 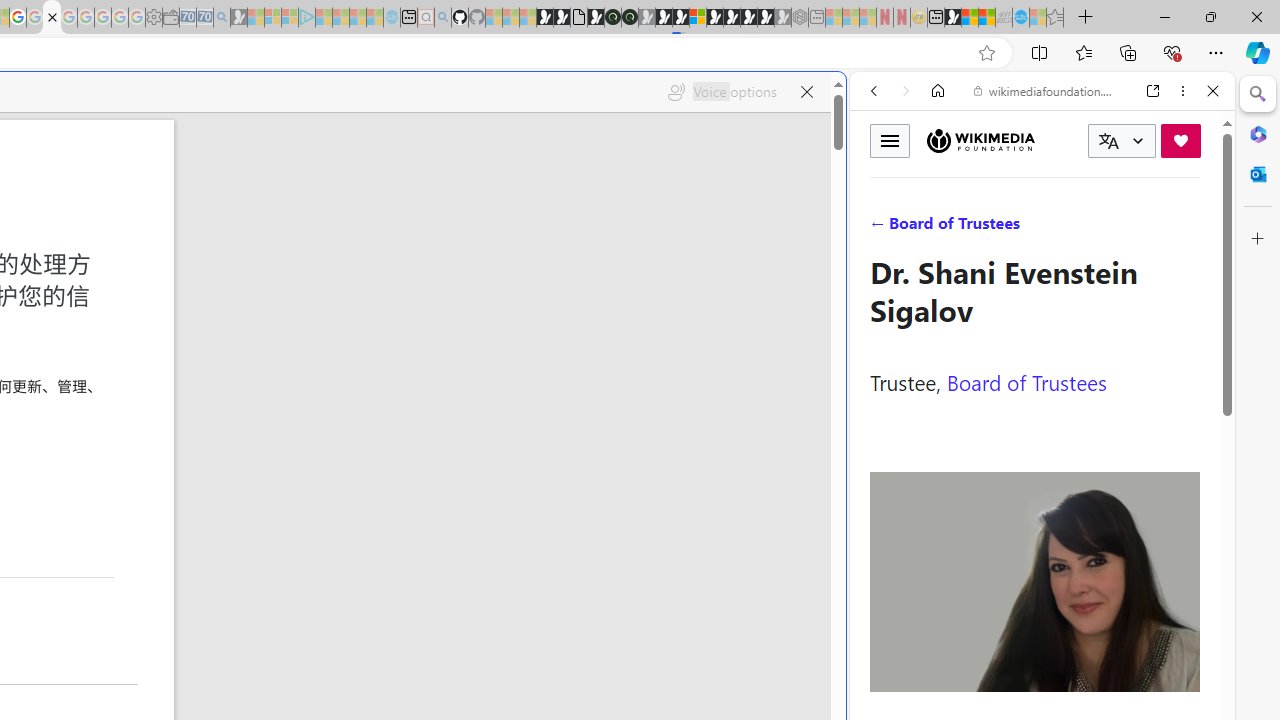 I want to click on Wallet - Sleeping, so click(x=170, y=18).